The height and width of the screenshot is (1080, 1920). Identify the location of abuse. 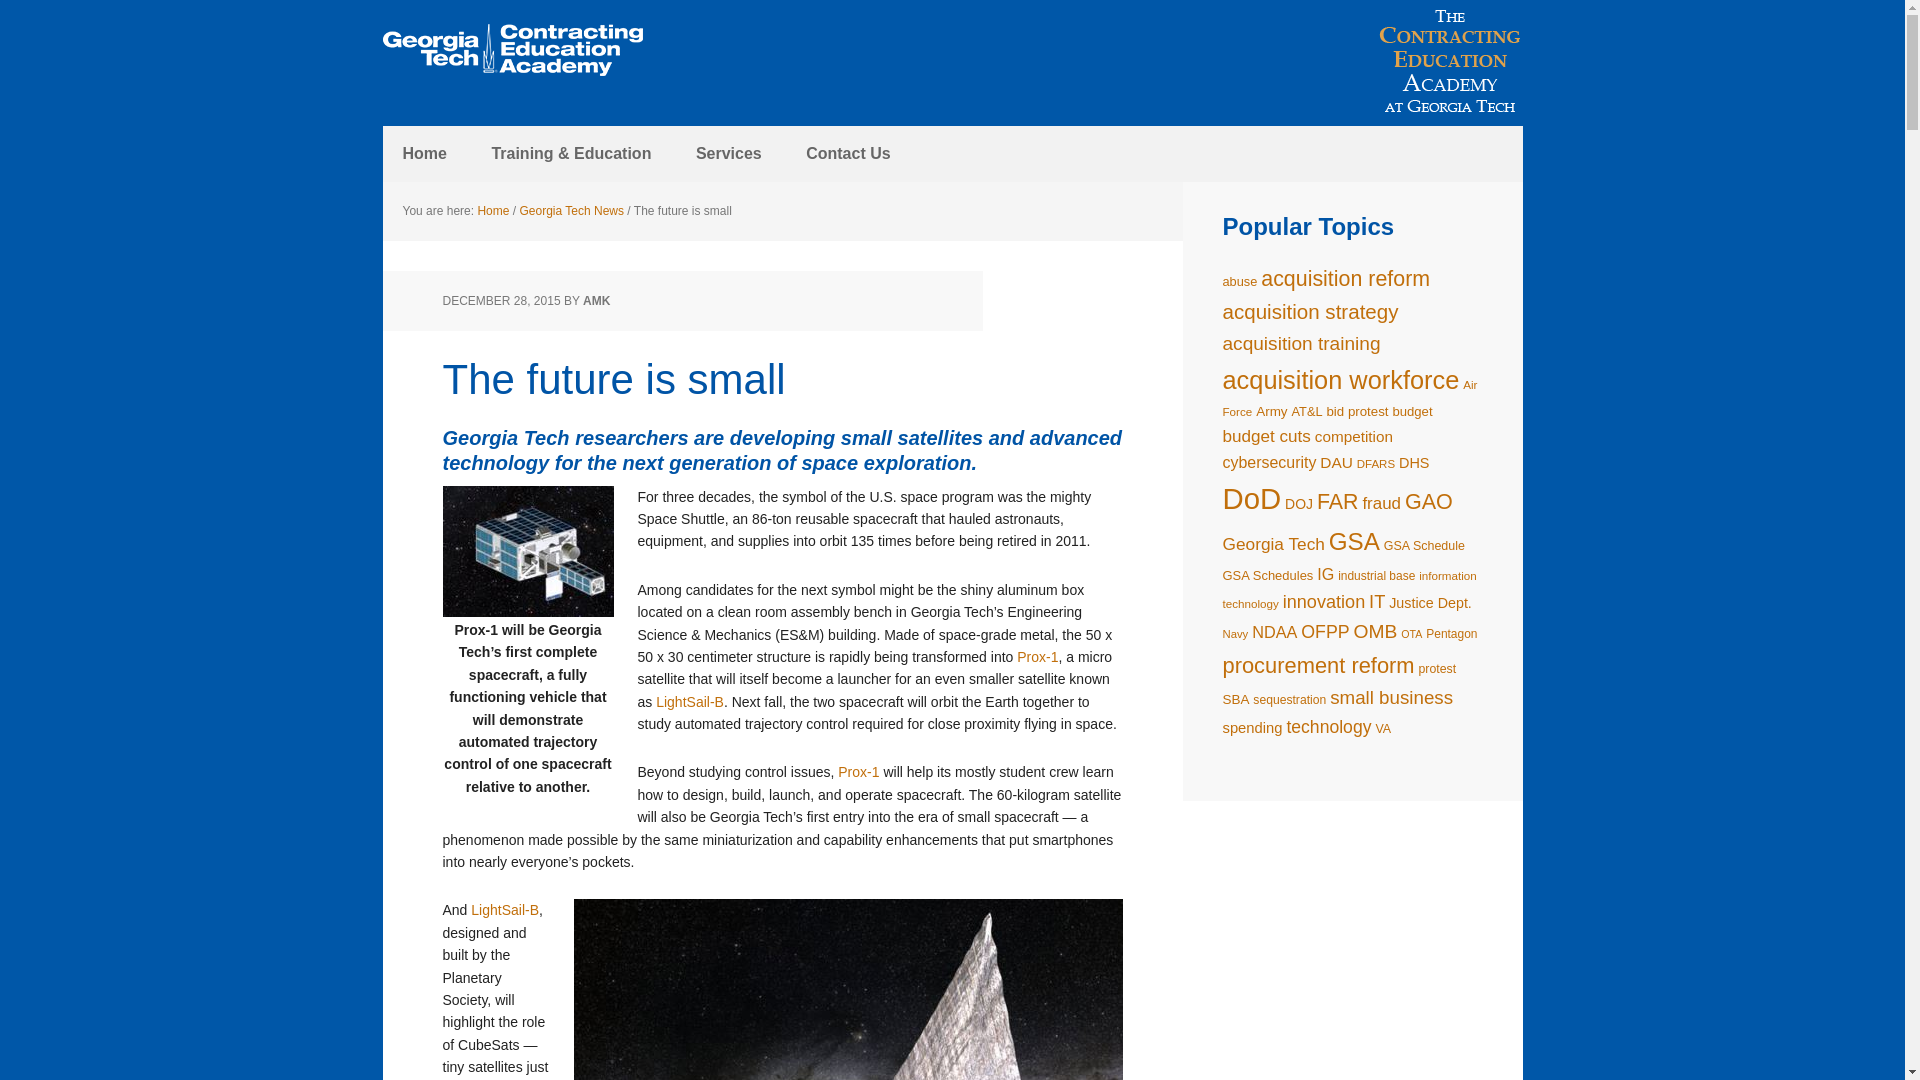
(1239, 282).